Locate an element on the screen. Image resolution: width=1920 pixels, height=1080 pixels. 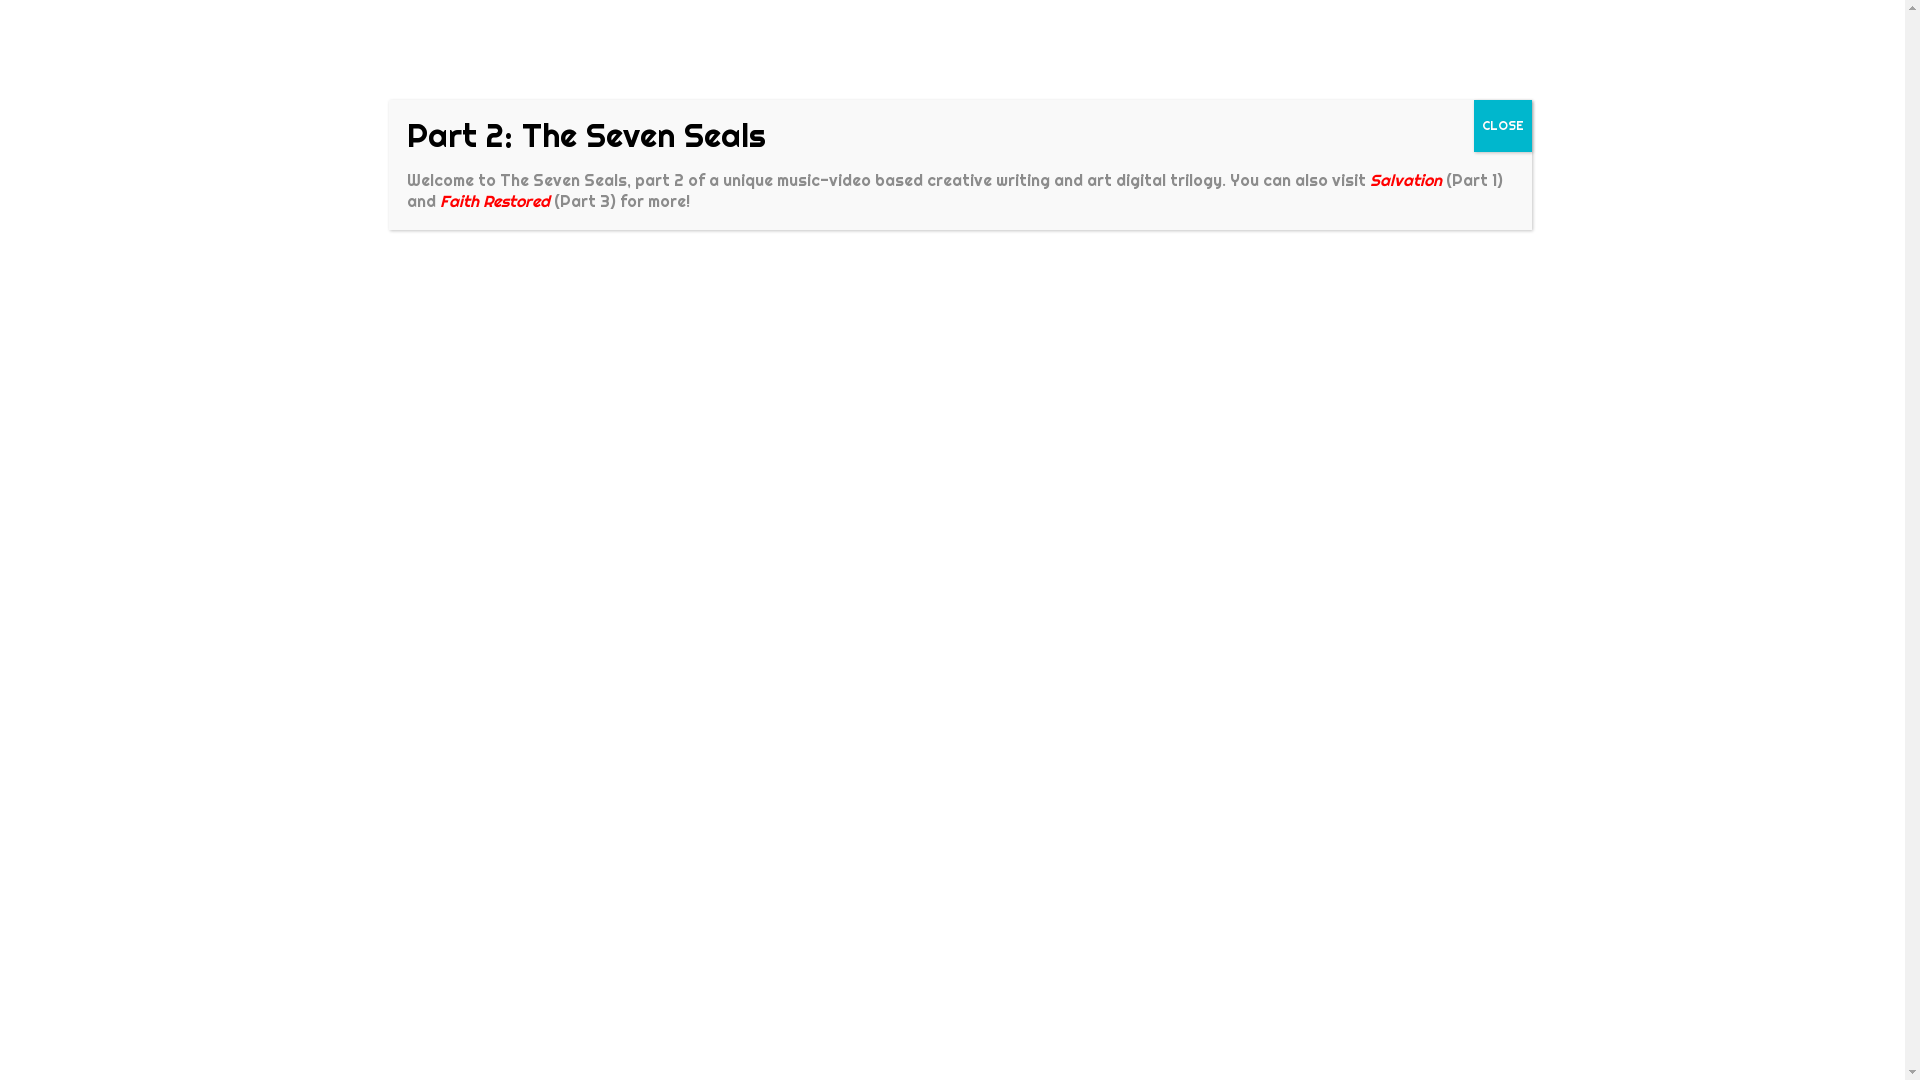
News and Investor Guidance is located at coordinates (1138, 20).